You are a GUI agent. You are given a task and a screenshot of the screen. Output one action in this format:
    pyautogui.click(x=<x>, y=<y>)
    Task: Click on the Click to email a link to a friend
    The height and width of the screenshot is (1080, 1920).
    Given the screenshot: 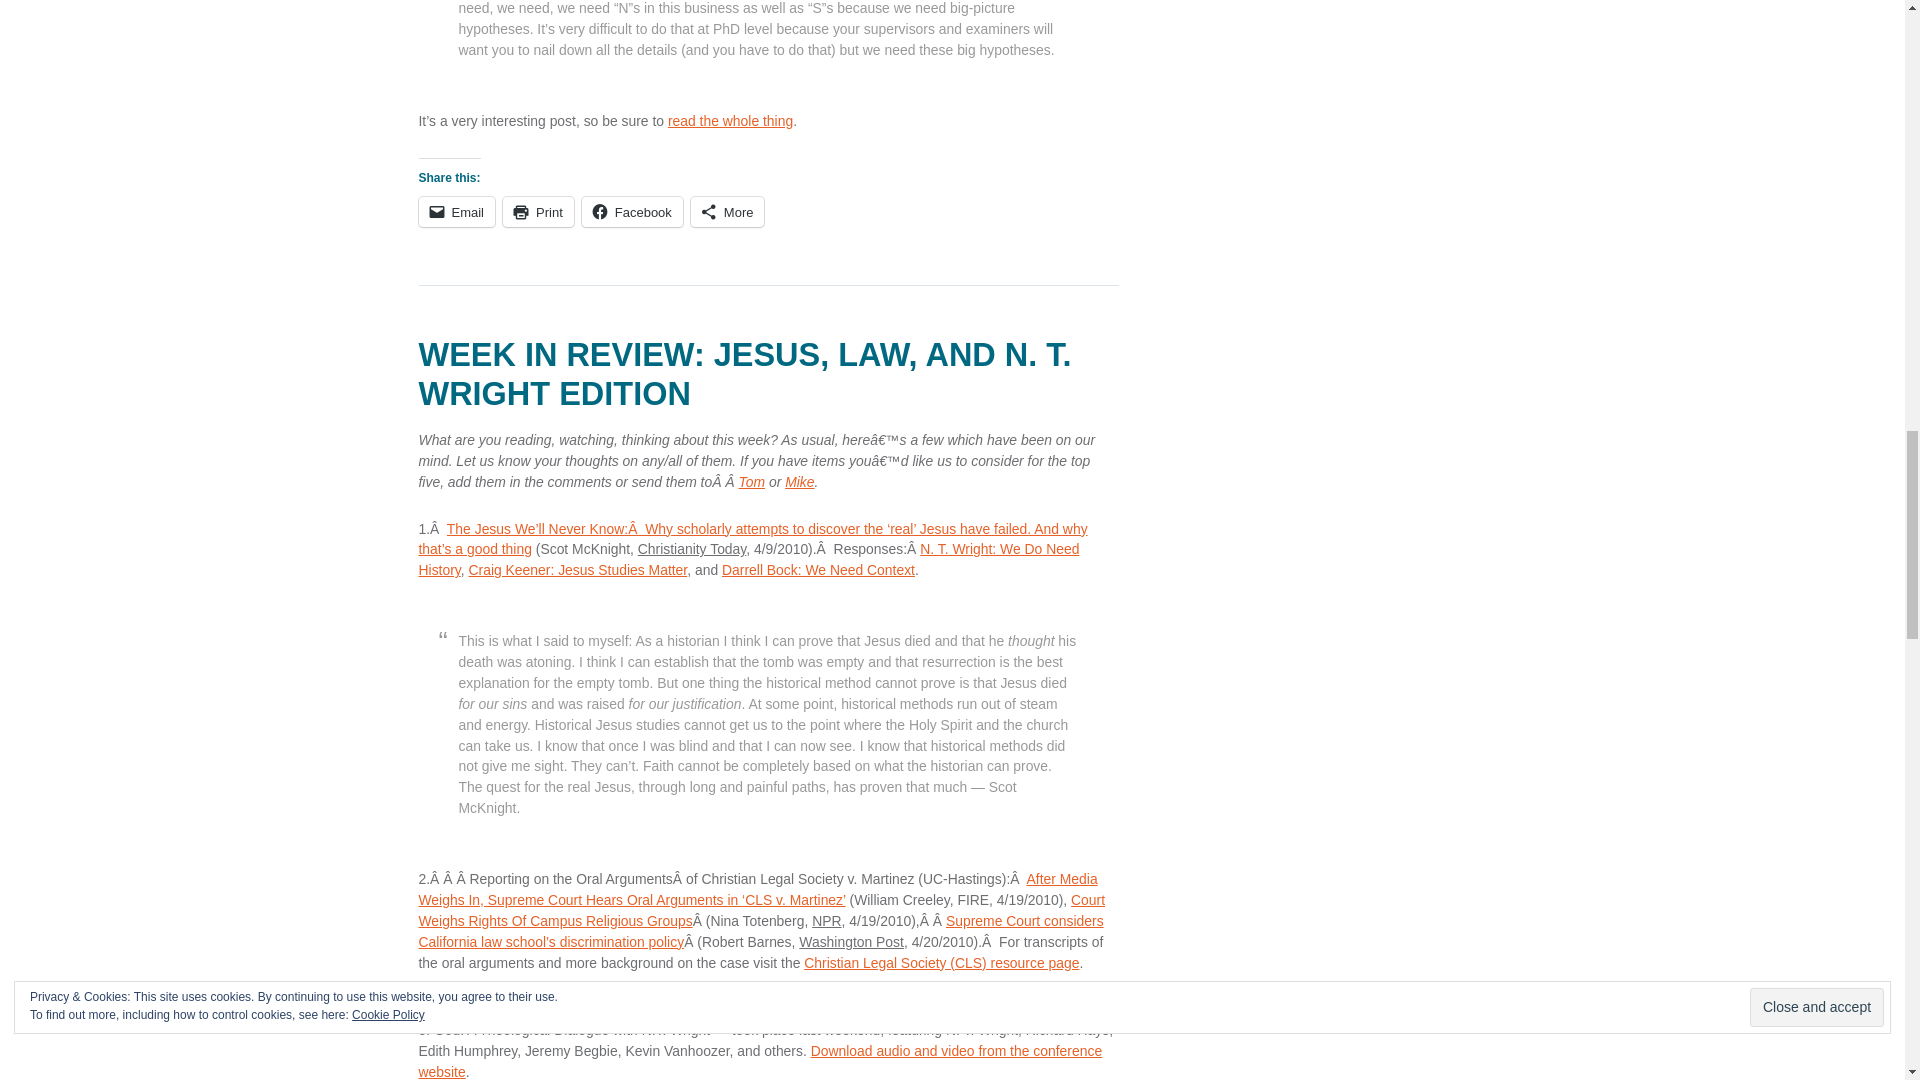 What is the action you would take?
    pyautogui.click(x=456, y=211)
    